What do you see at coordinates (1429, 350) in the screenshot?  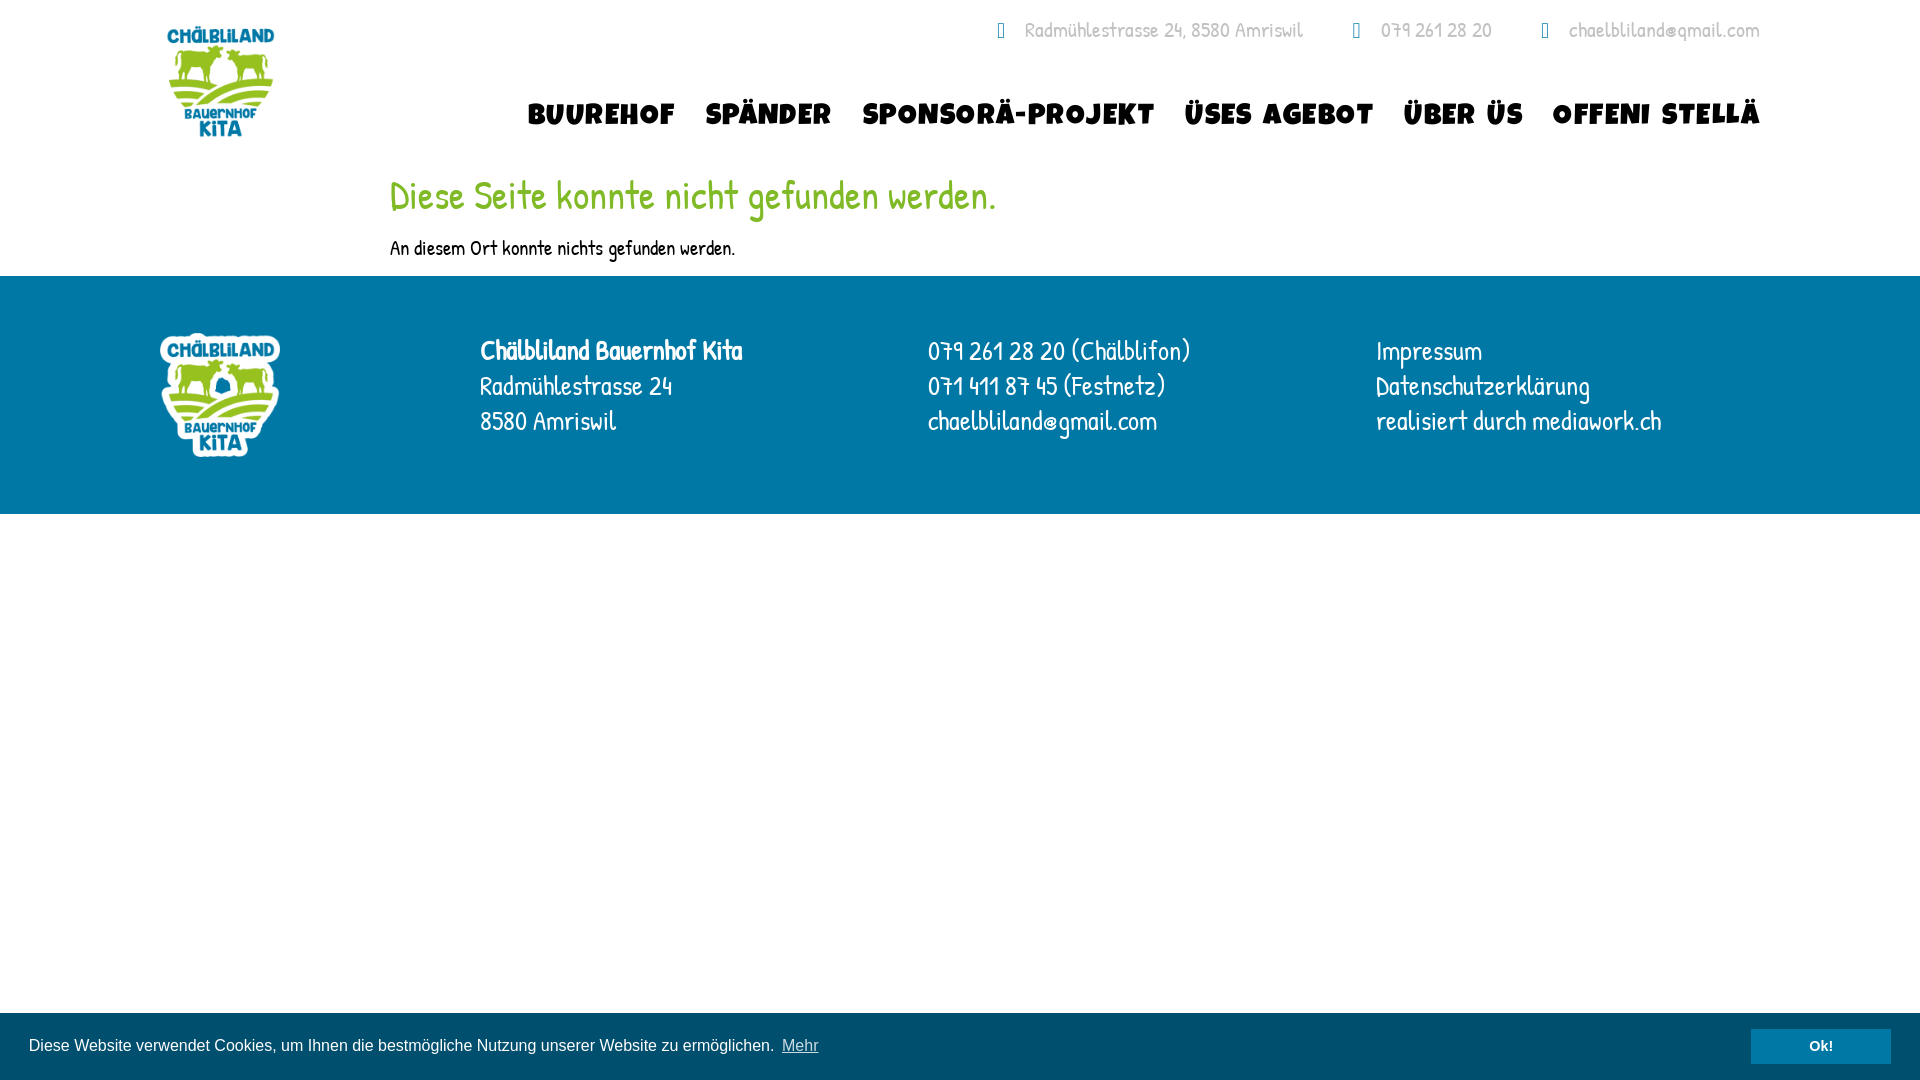 I see `Impressum` at bounding box center [1429, 350].